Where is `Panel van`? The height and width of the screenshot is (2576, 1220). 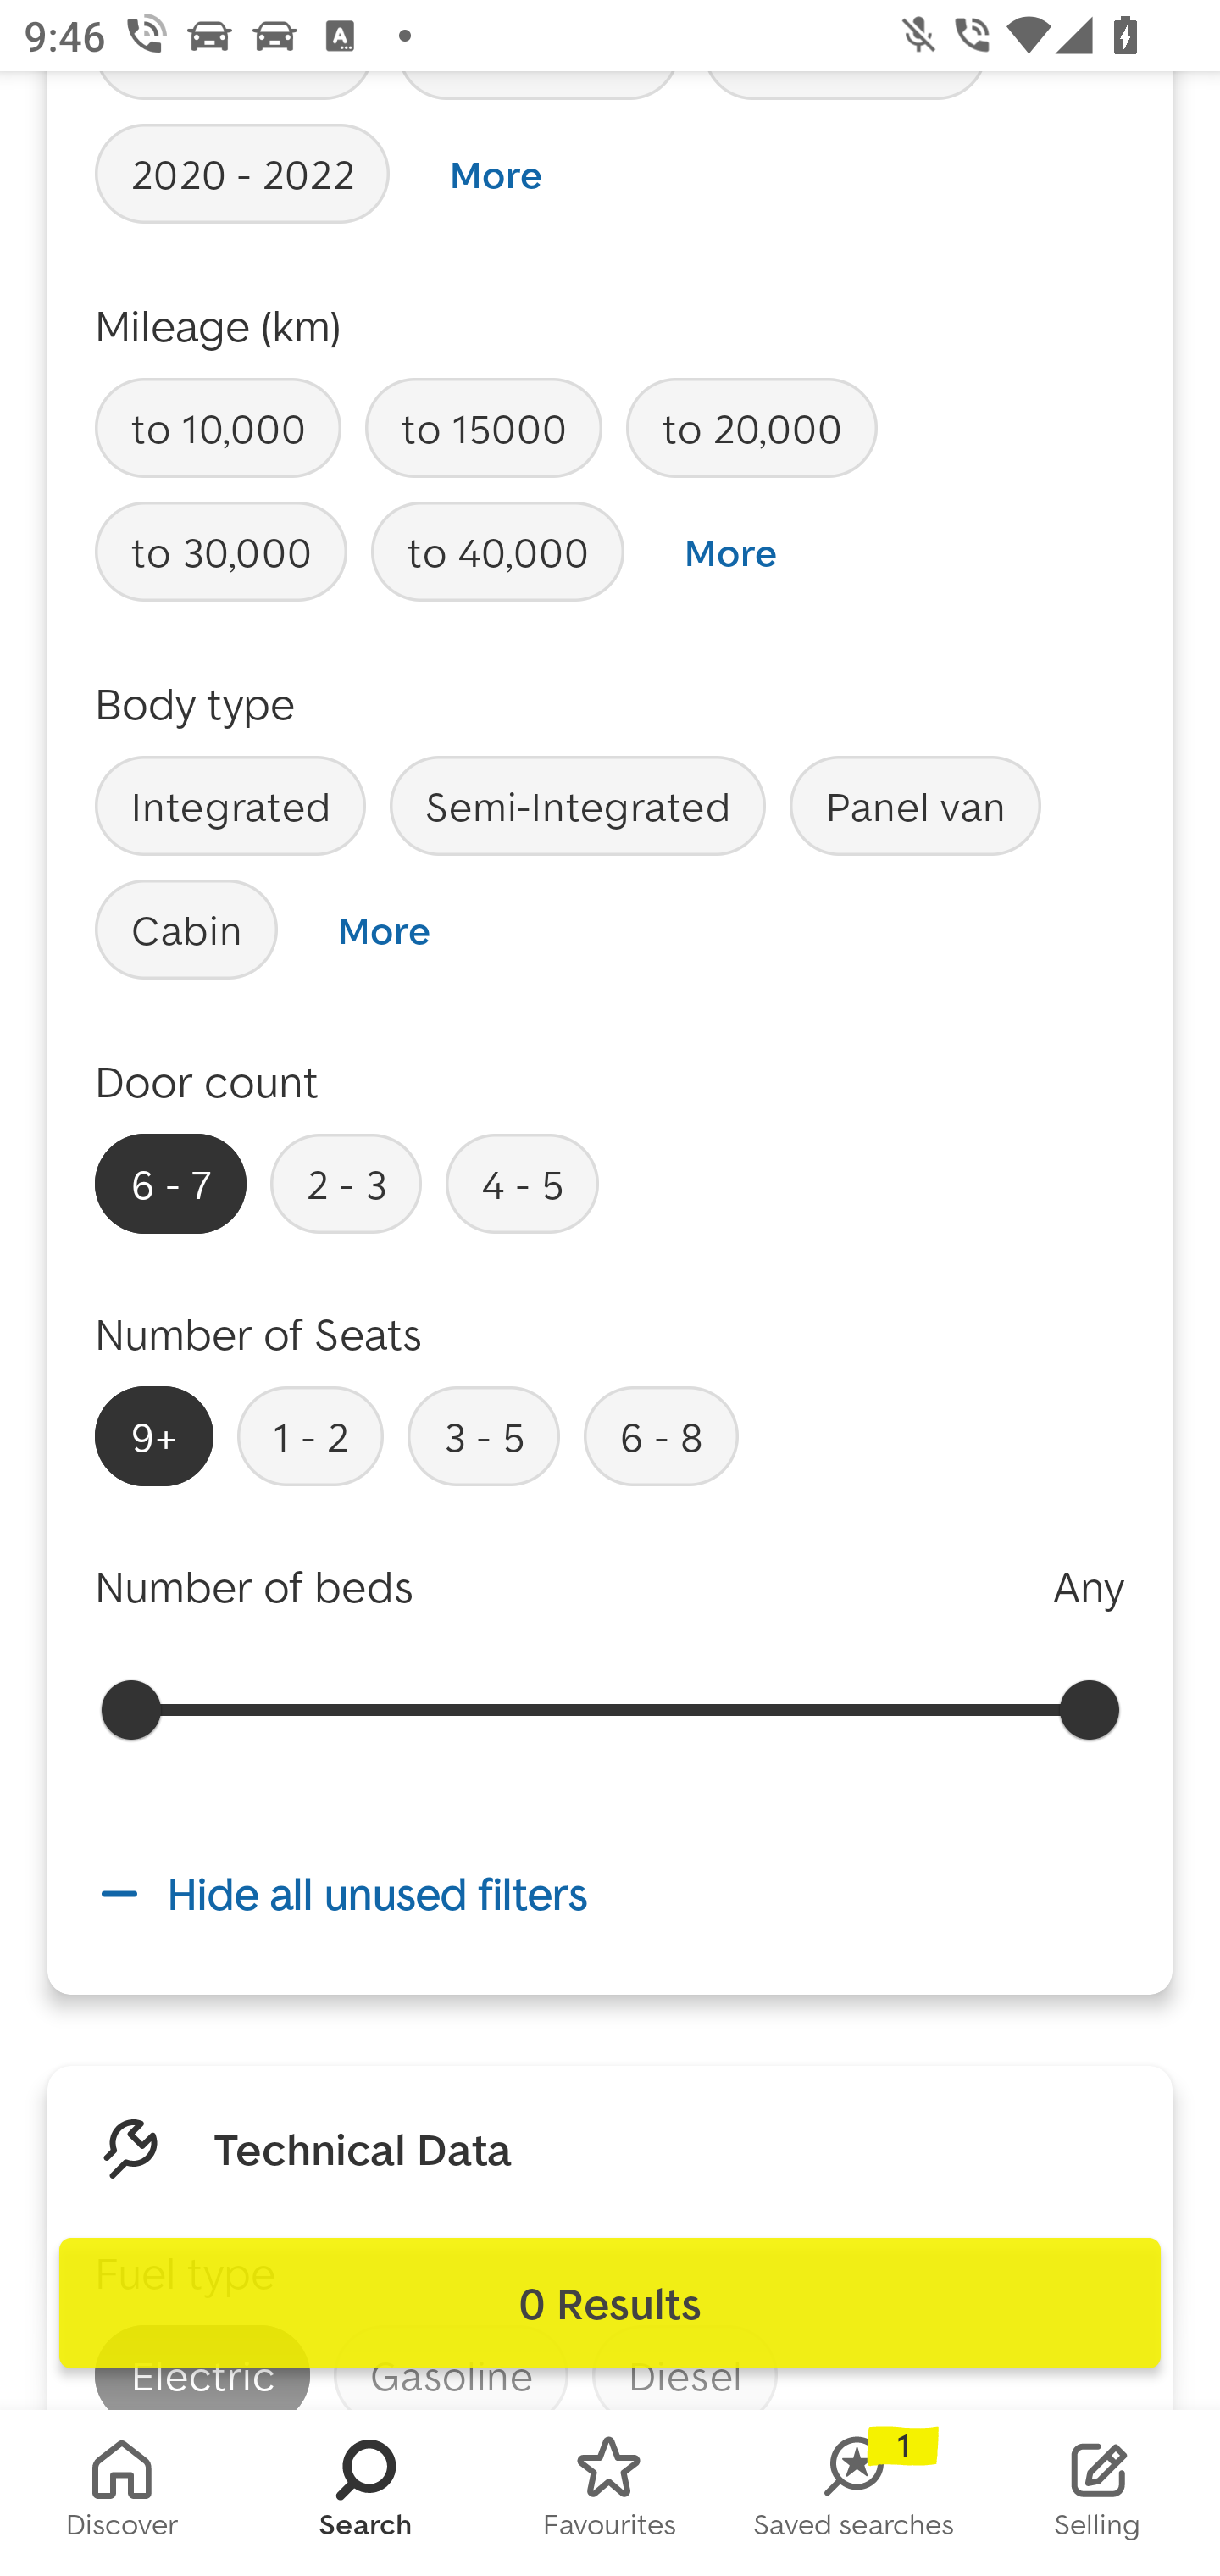 Panel van is located at coordinates (915, 805).